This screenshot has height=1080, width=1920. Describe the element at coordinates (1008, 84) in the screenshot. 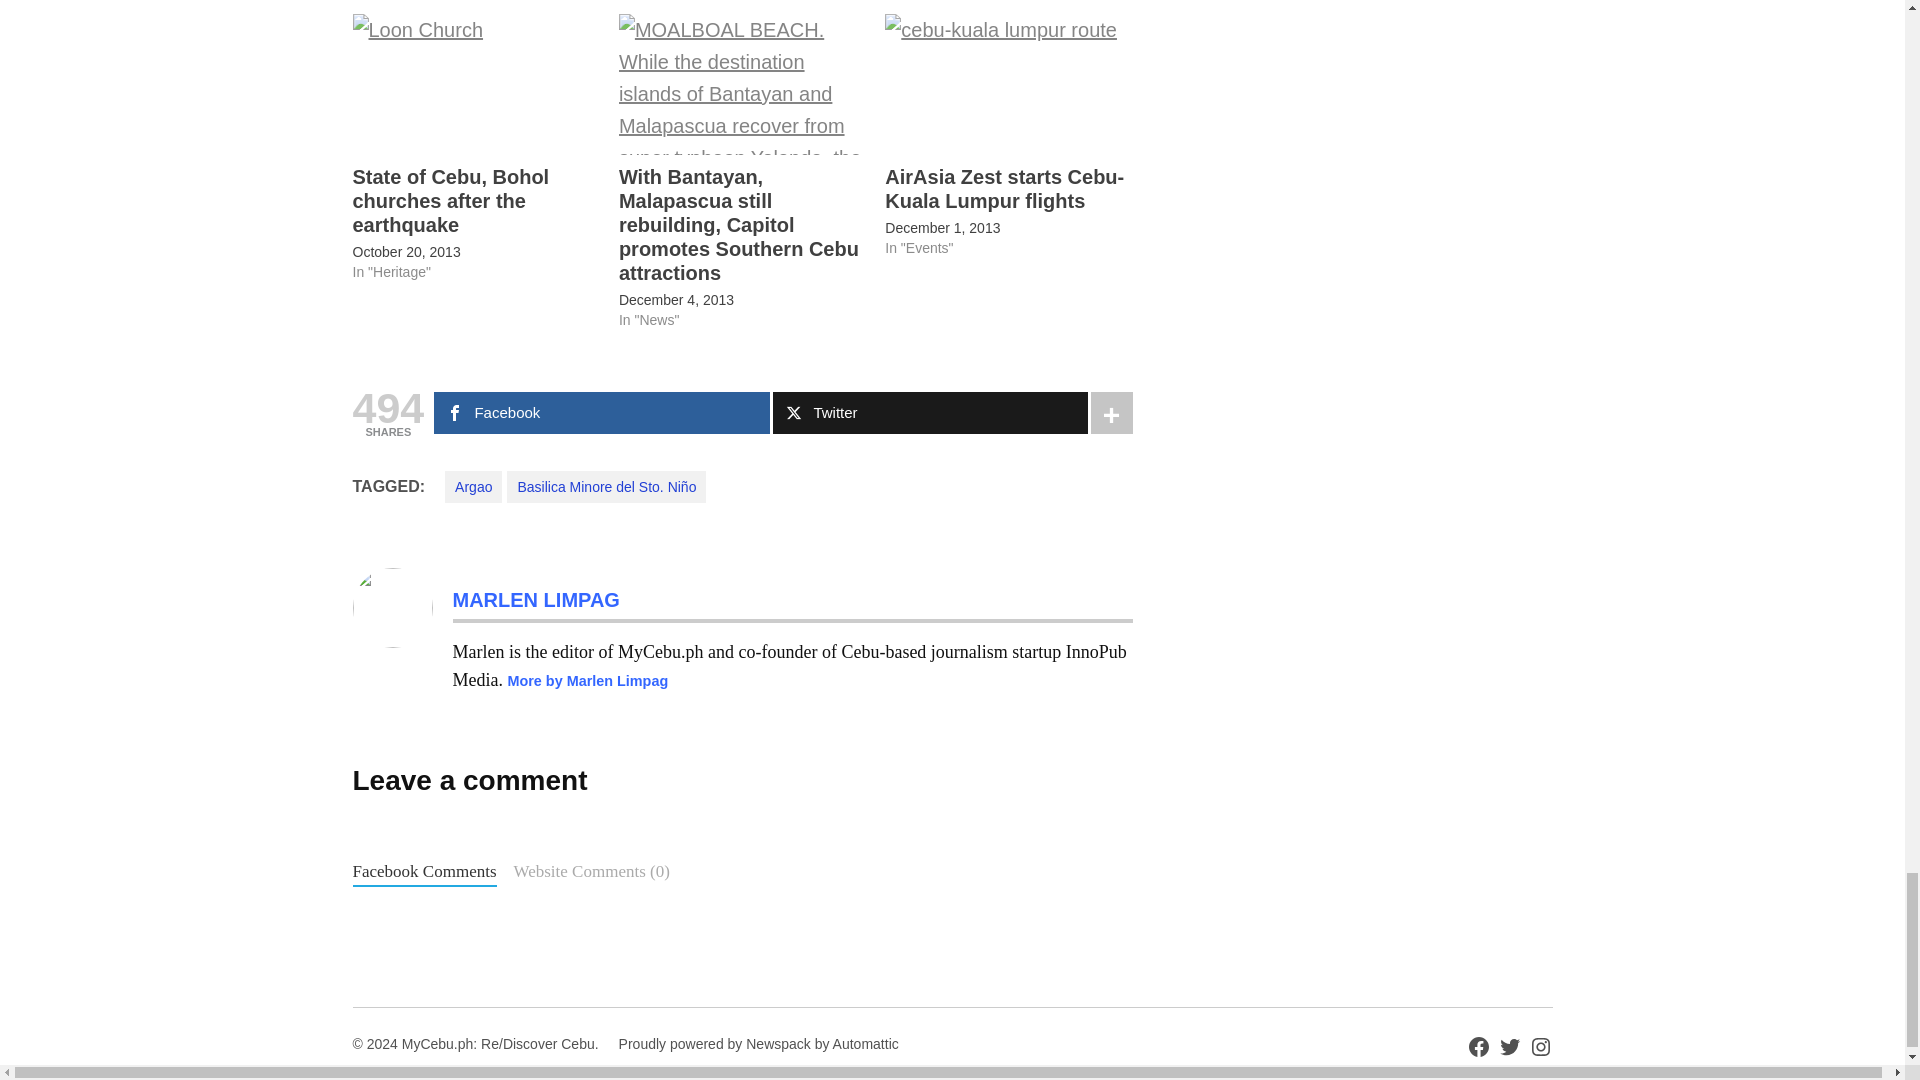

I see `AirAsia Zest starts Cebu-Kuala Lumpur flights` at that location.